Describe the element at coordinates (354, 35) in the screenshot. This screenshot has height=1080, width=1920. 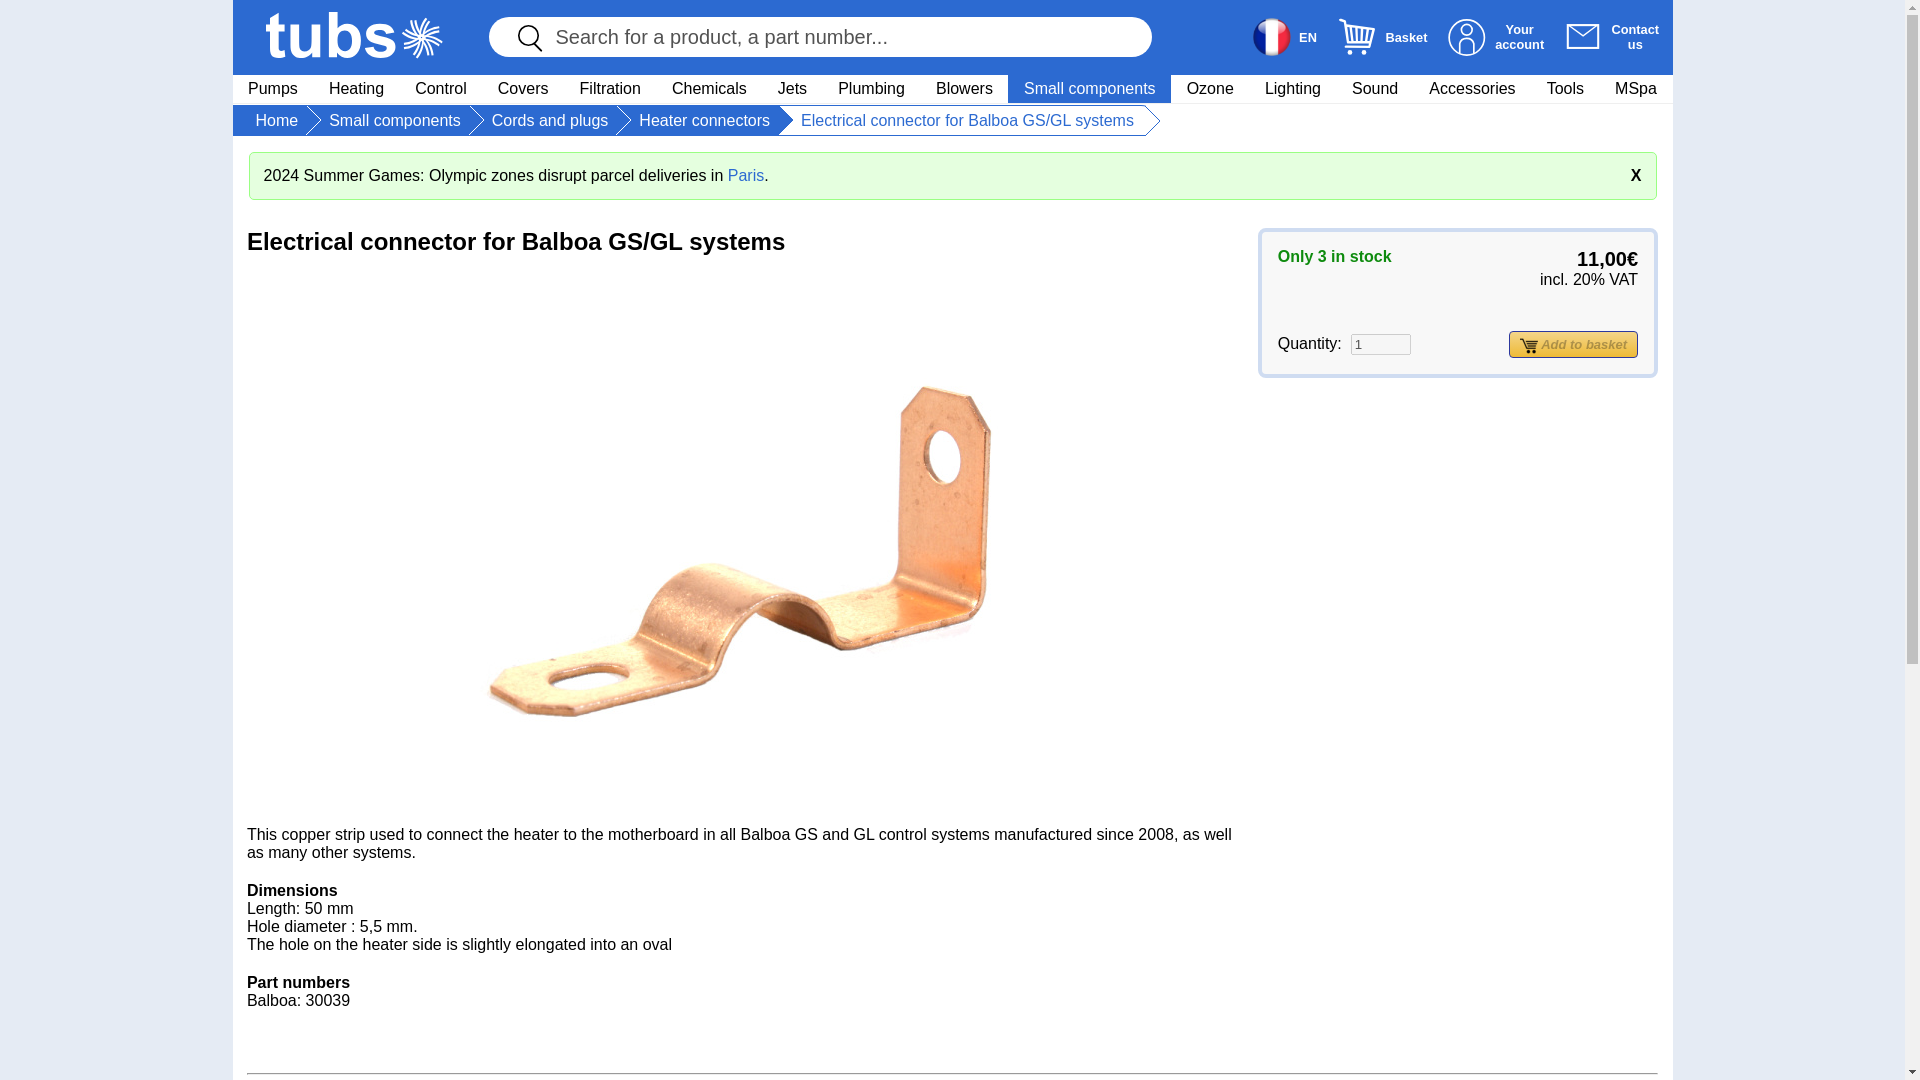
I see `Hot tub and spa products` at that location.